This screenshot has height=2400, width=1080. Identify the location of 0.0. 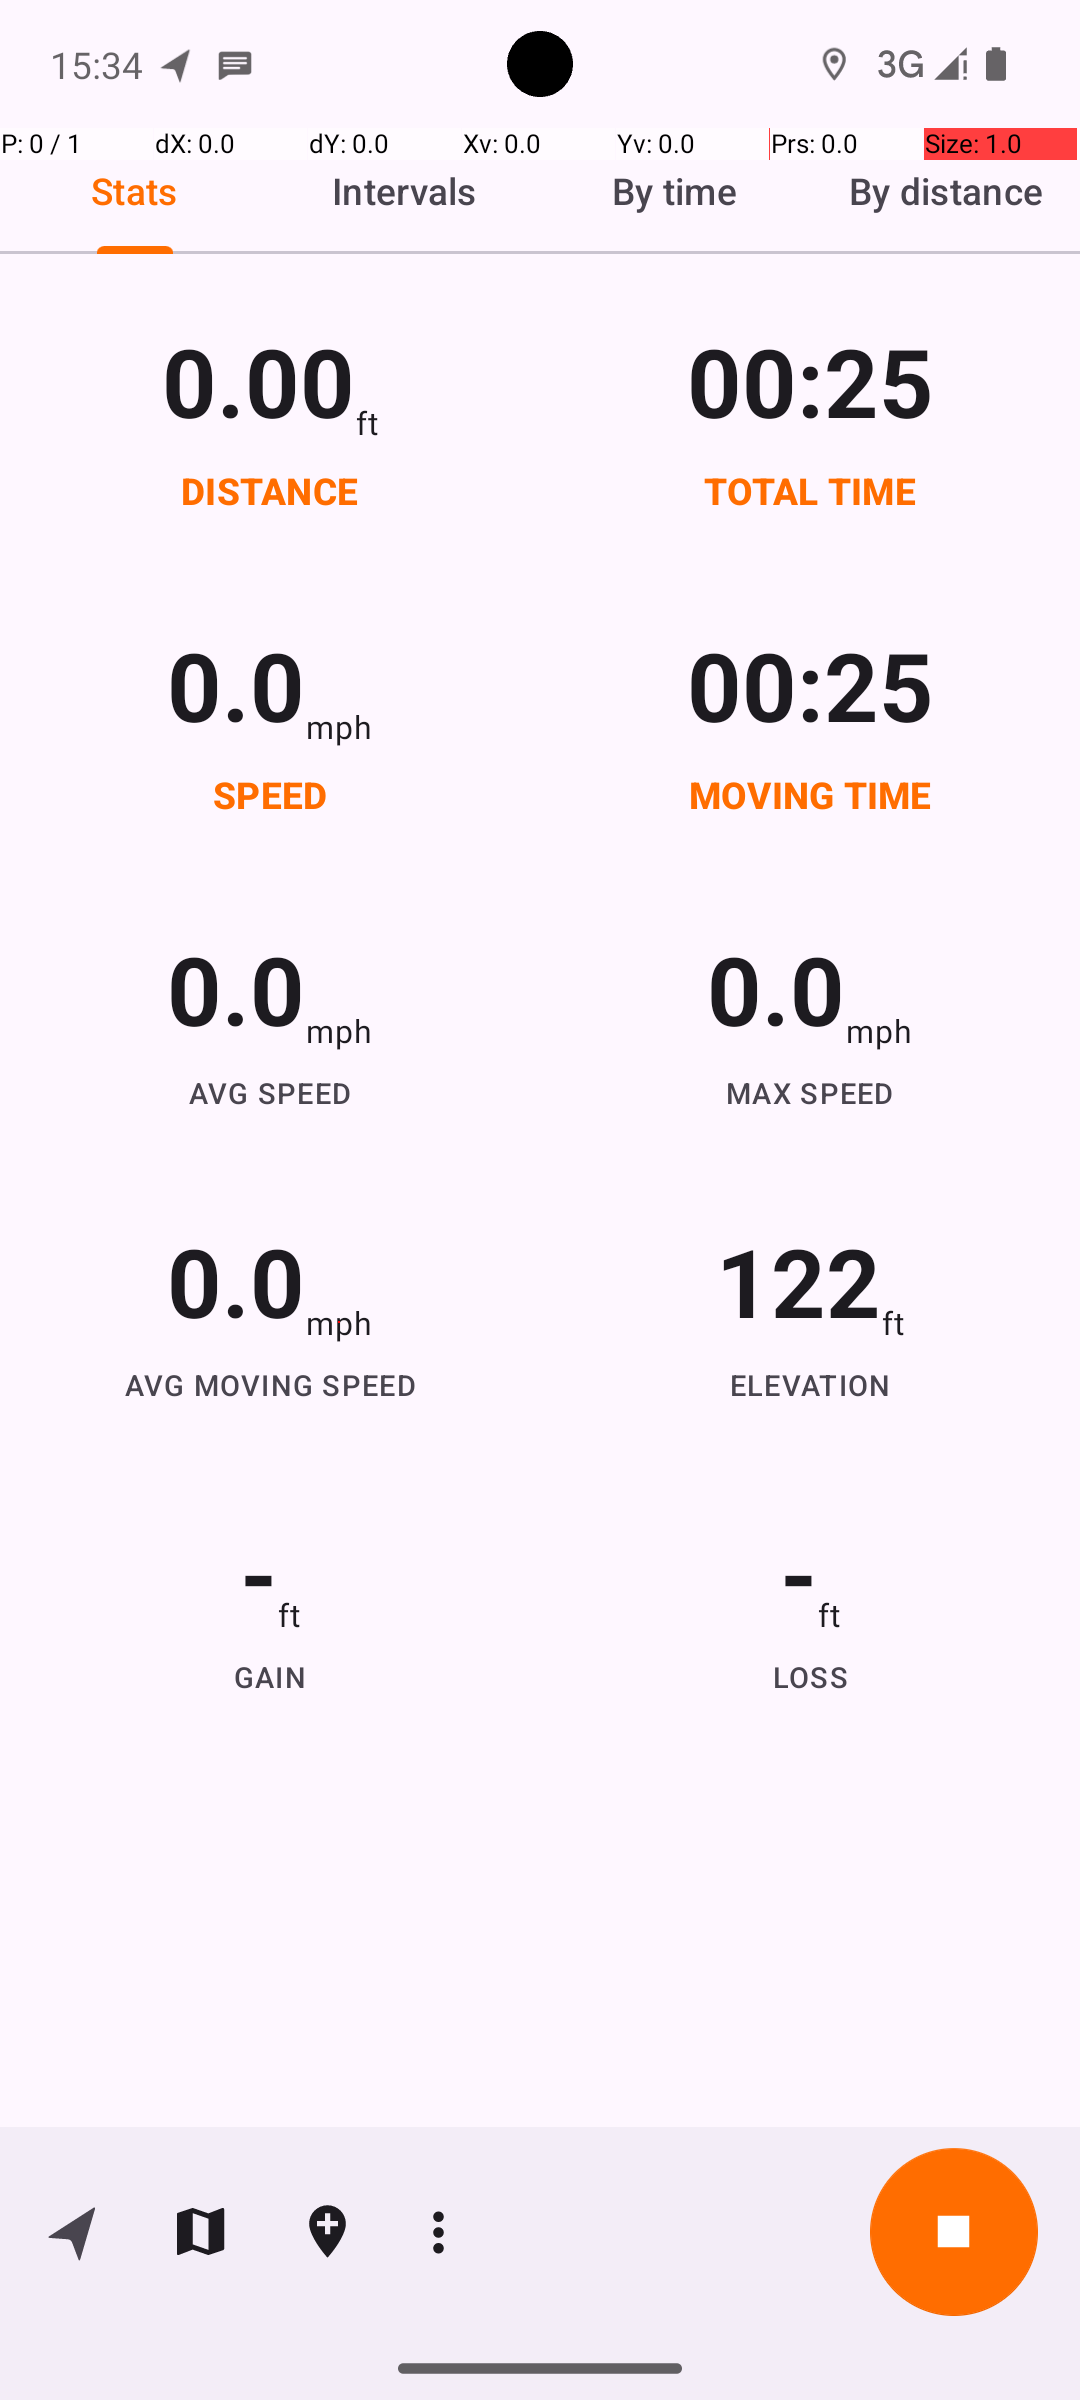
(236, 684).